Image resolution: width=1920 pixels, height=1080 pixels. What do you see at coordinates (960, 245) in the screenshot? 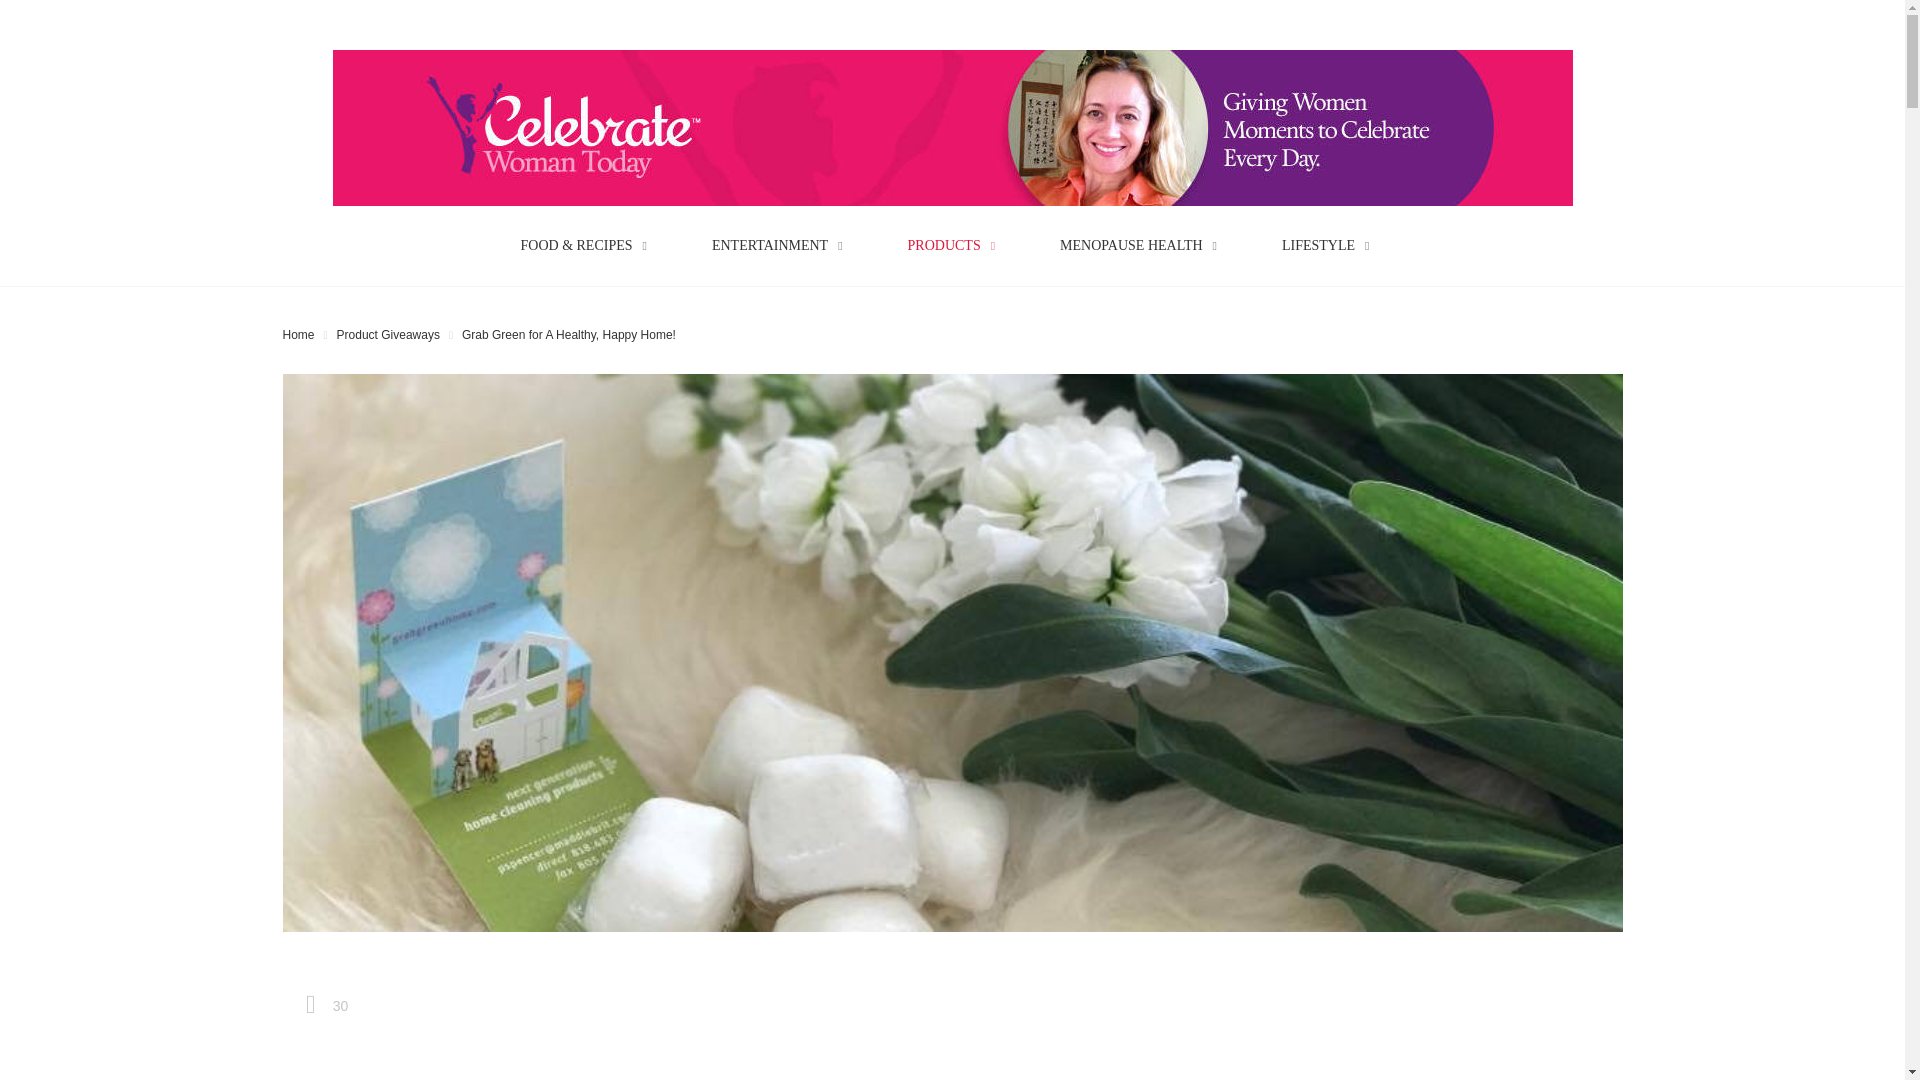
I see `PRODUCTS` at bounding box center [960, 245].